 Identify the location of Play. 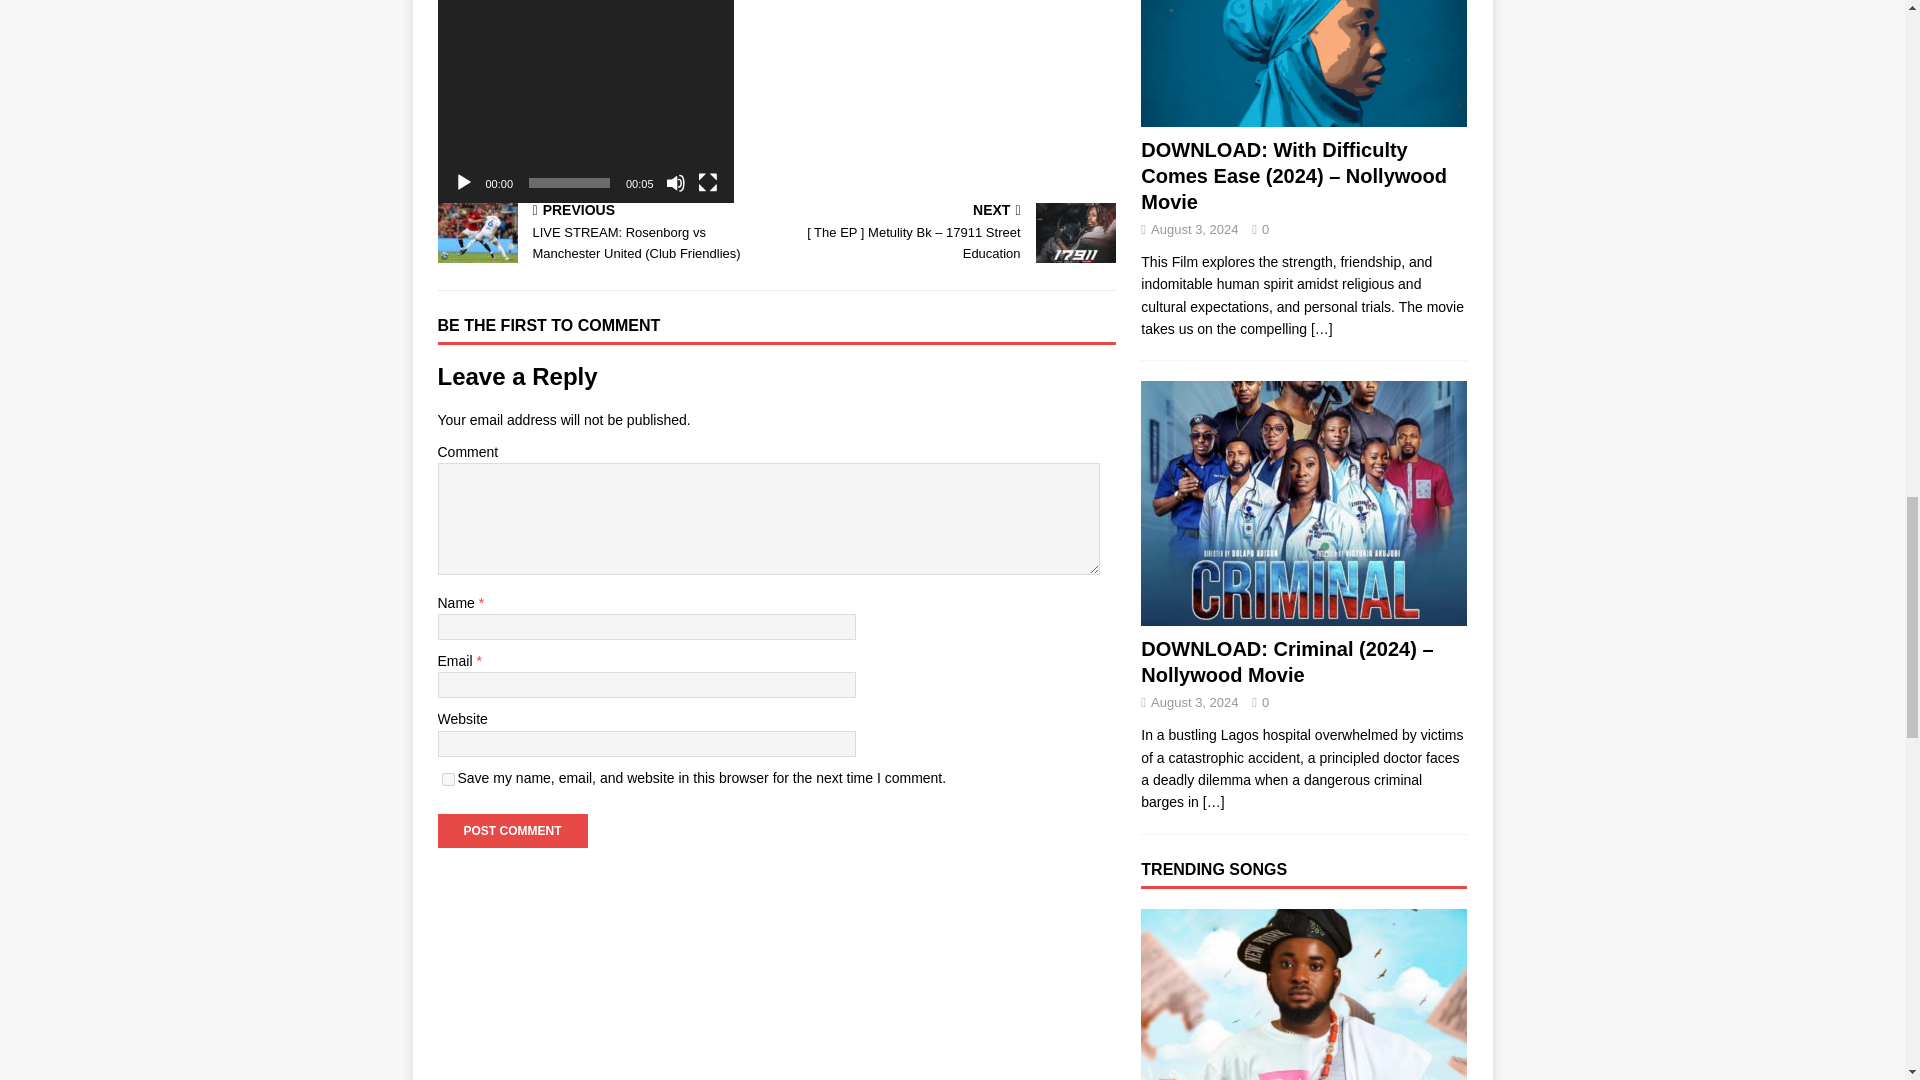
(464, 182).